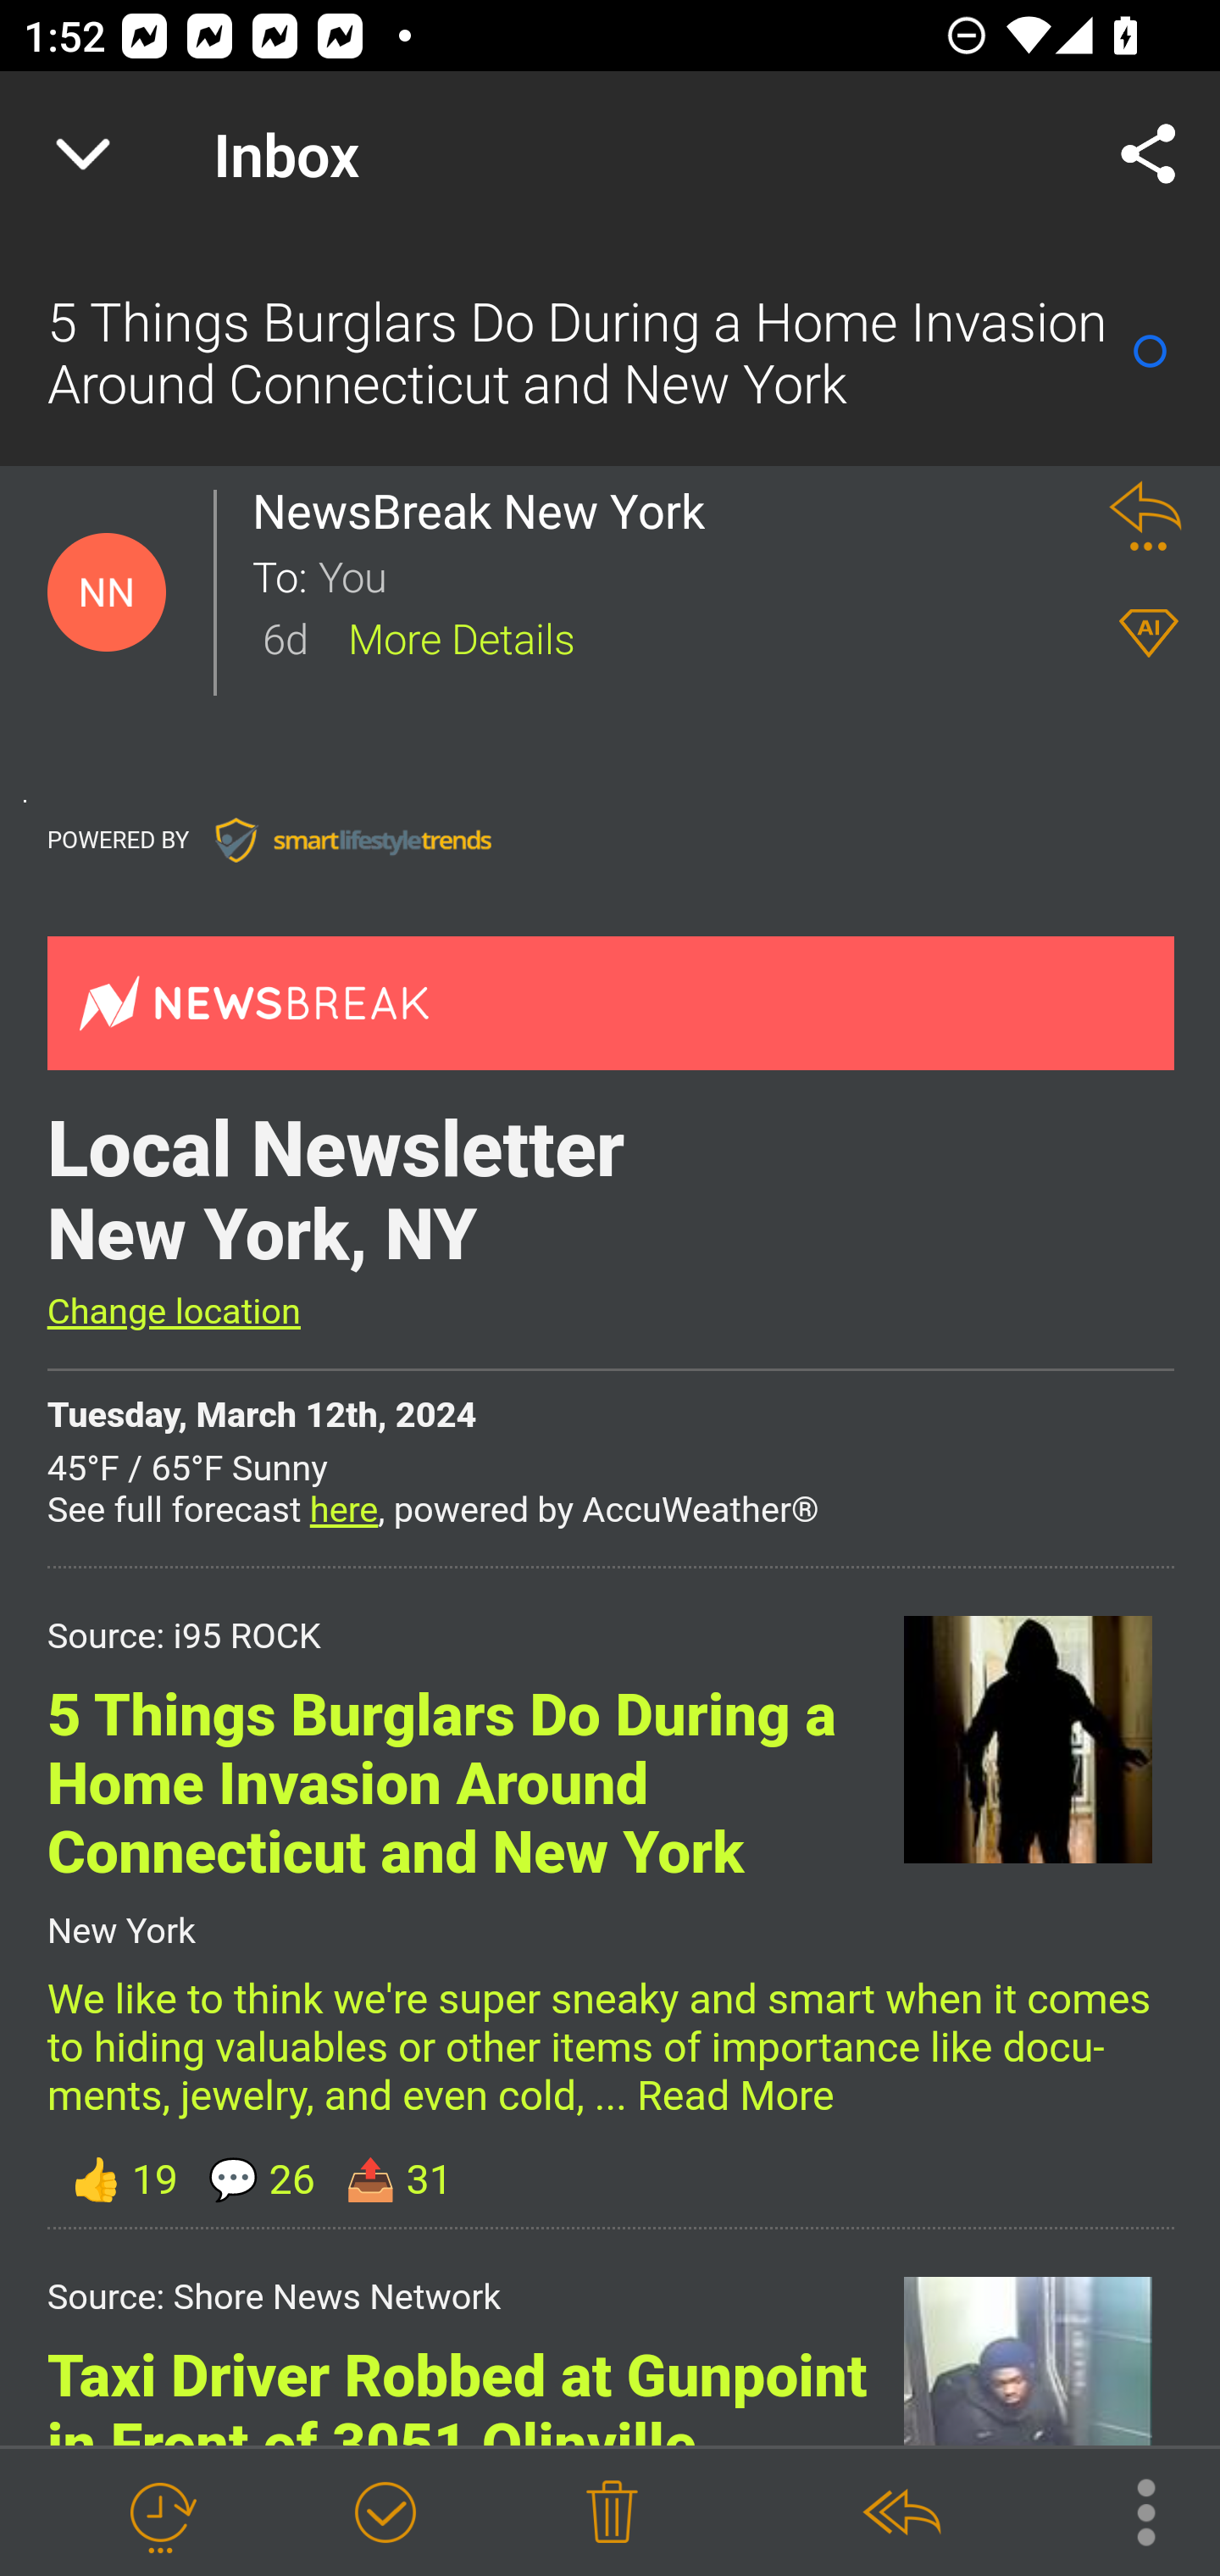  Describe the element at coordinates (612, 2513) in the screenshot. I see `Delete` at that location.